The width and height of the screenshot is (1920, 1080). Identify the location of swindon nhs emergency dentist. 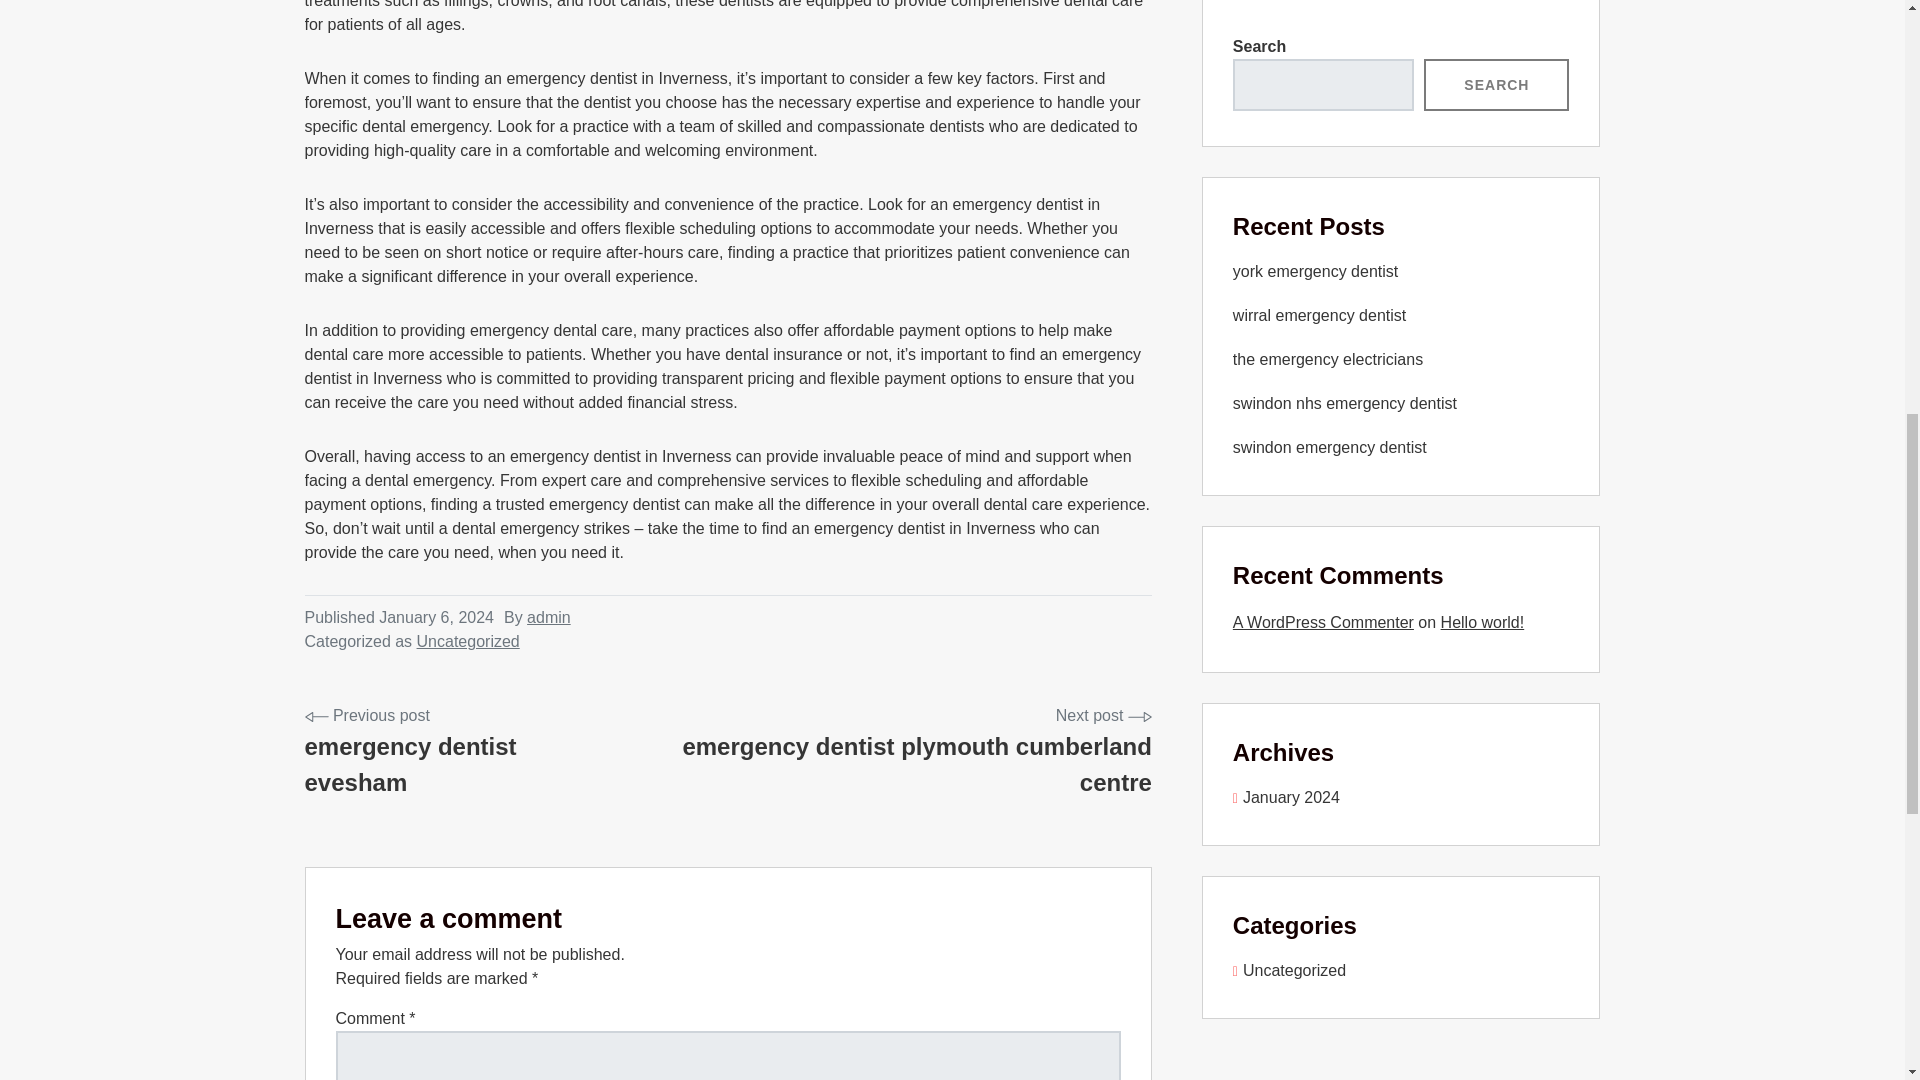
(1344, 403).